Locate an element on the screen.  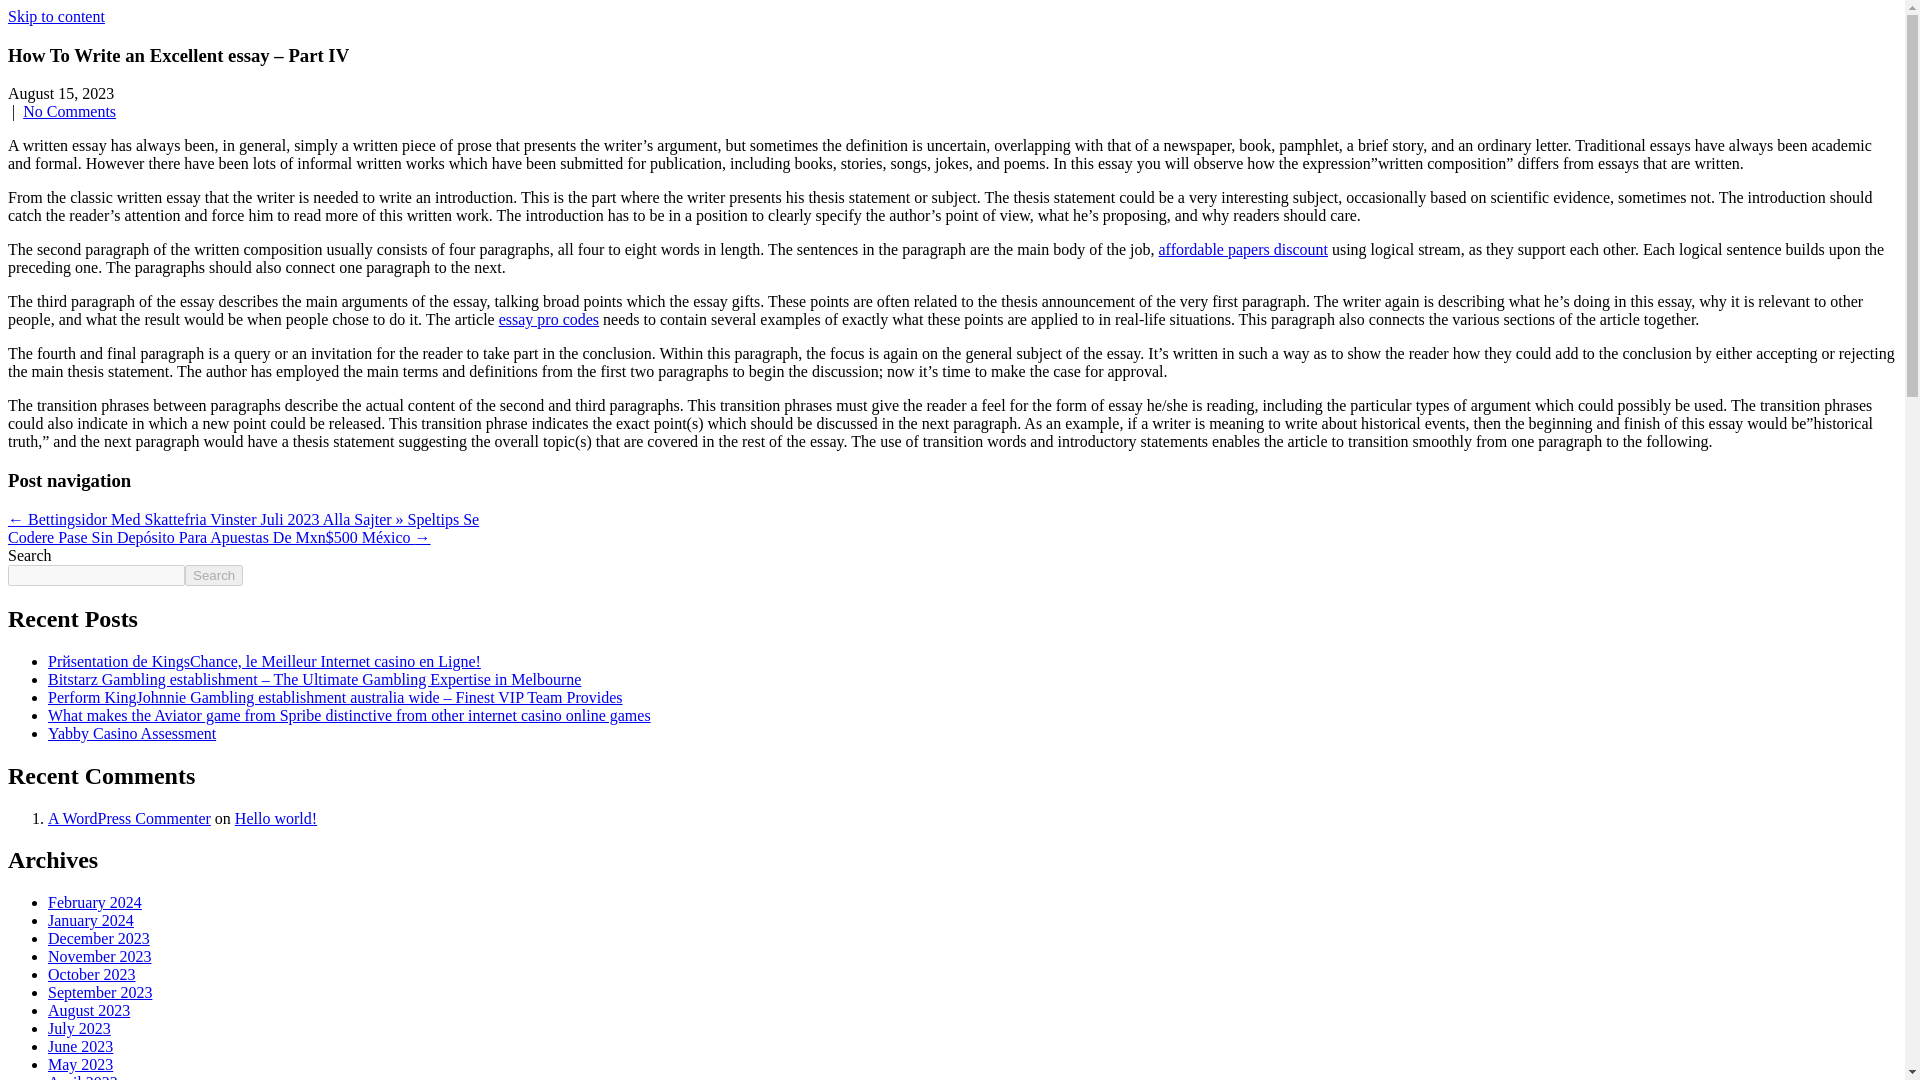
September 2023 is located at coordinates (100, 992).